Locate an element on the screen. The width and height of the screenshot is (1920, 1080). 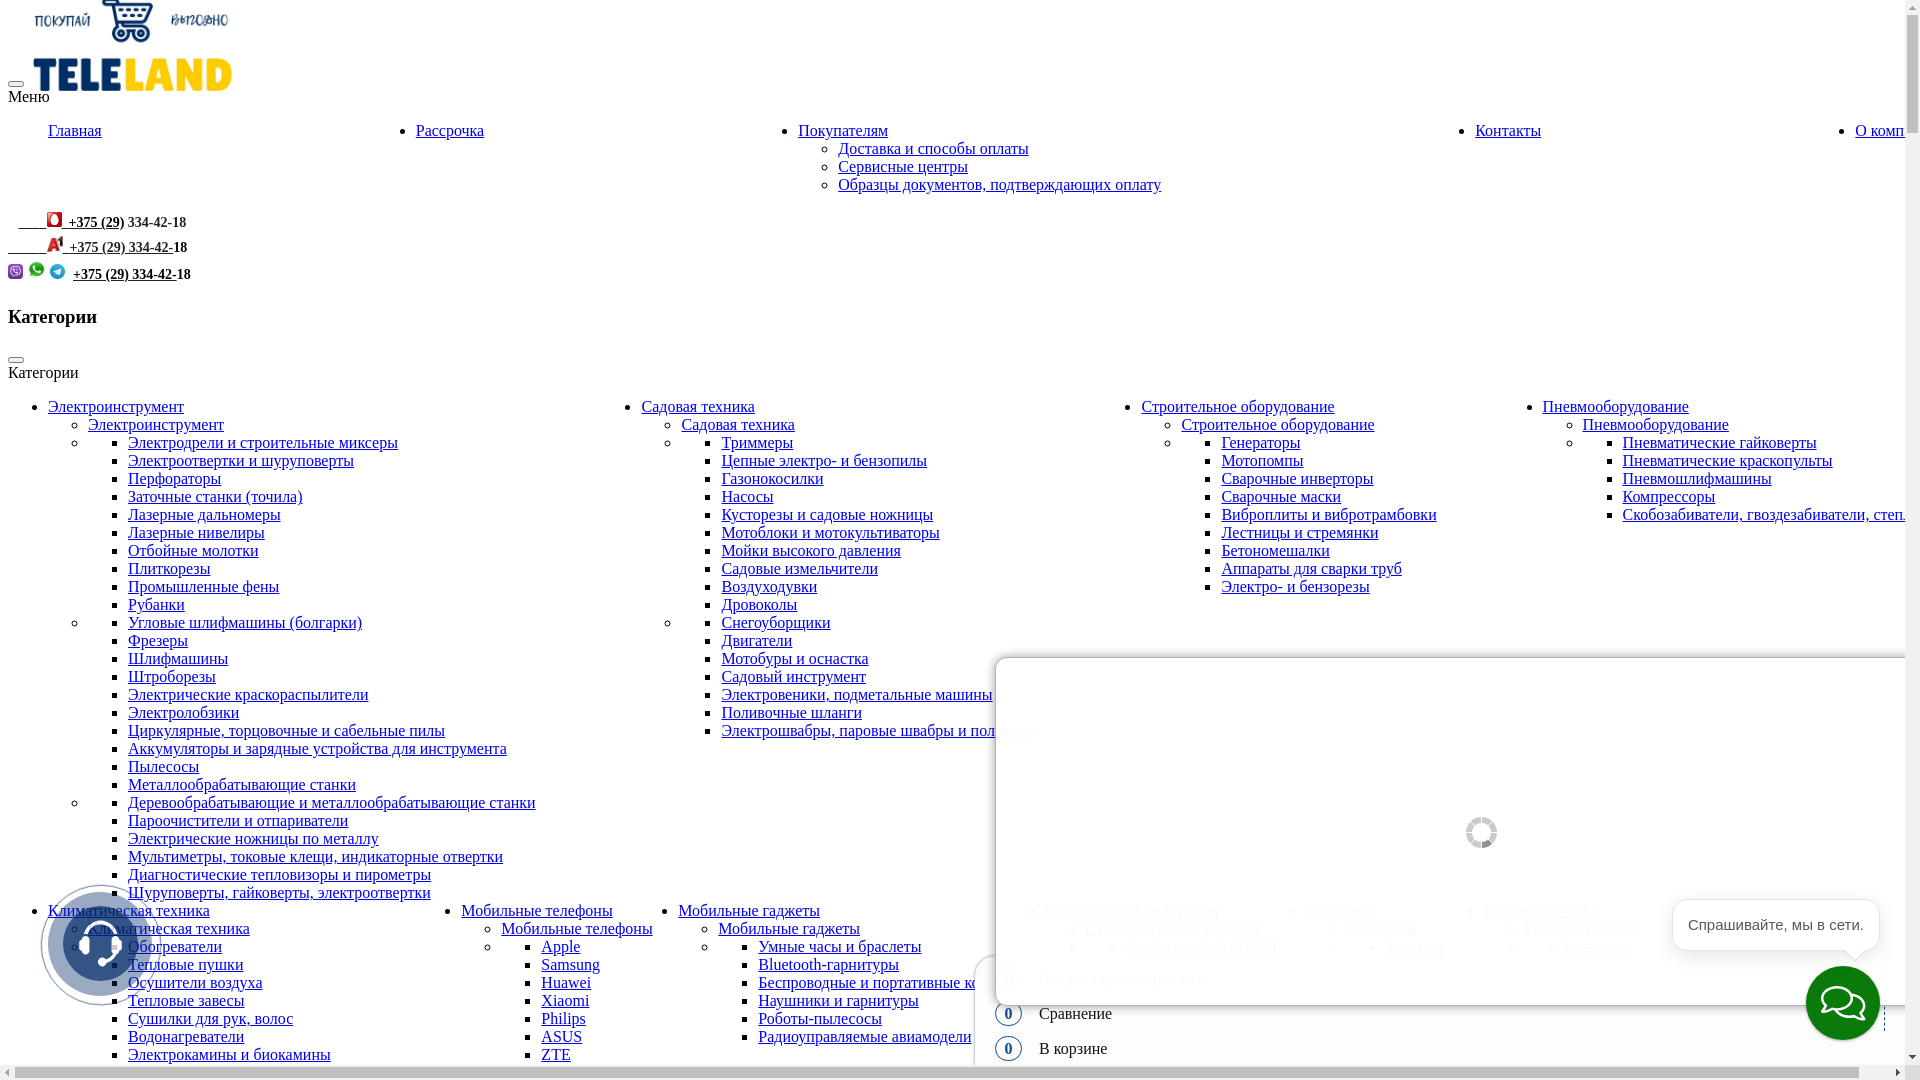
ASUS is located at coordinates (562, 1036).